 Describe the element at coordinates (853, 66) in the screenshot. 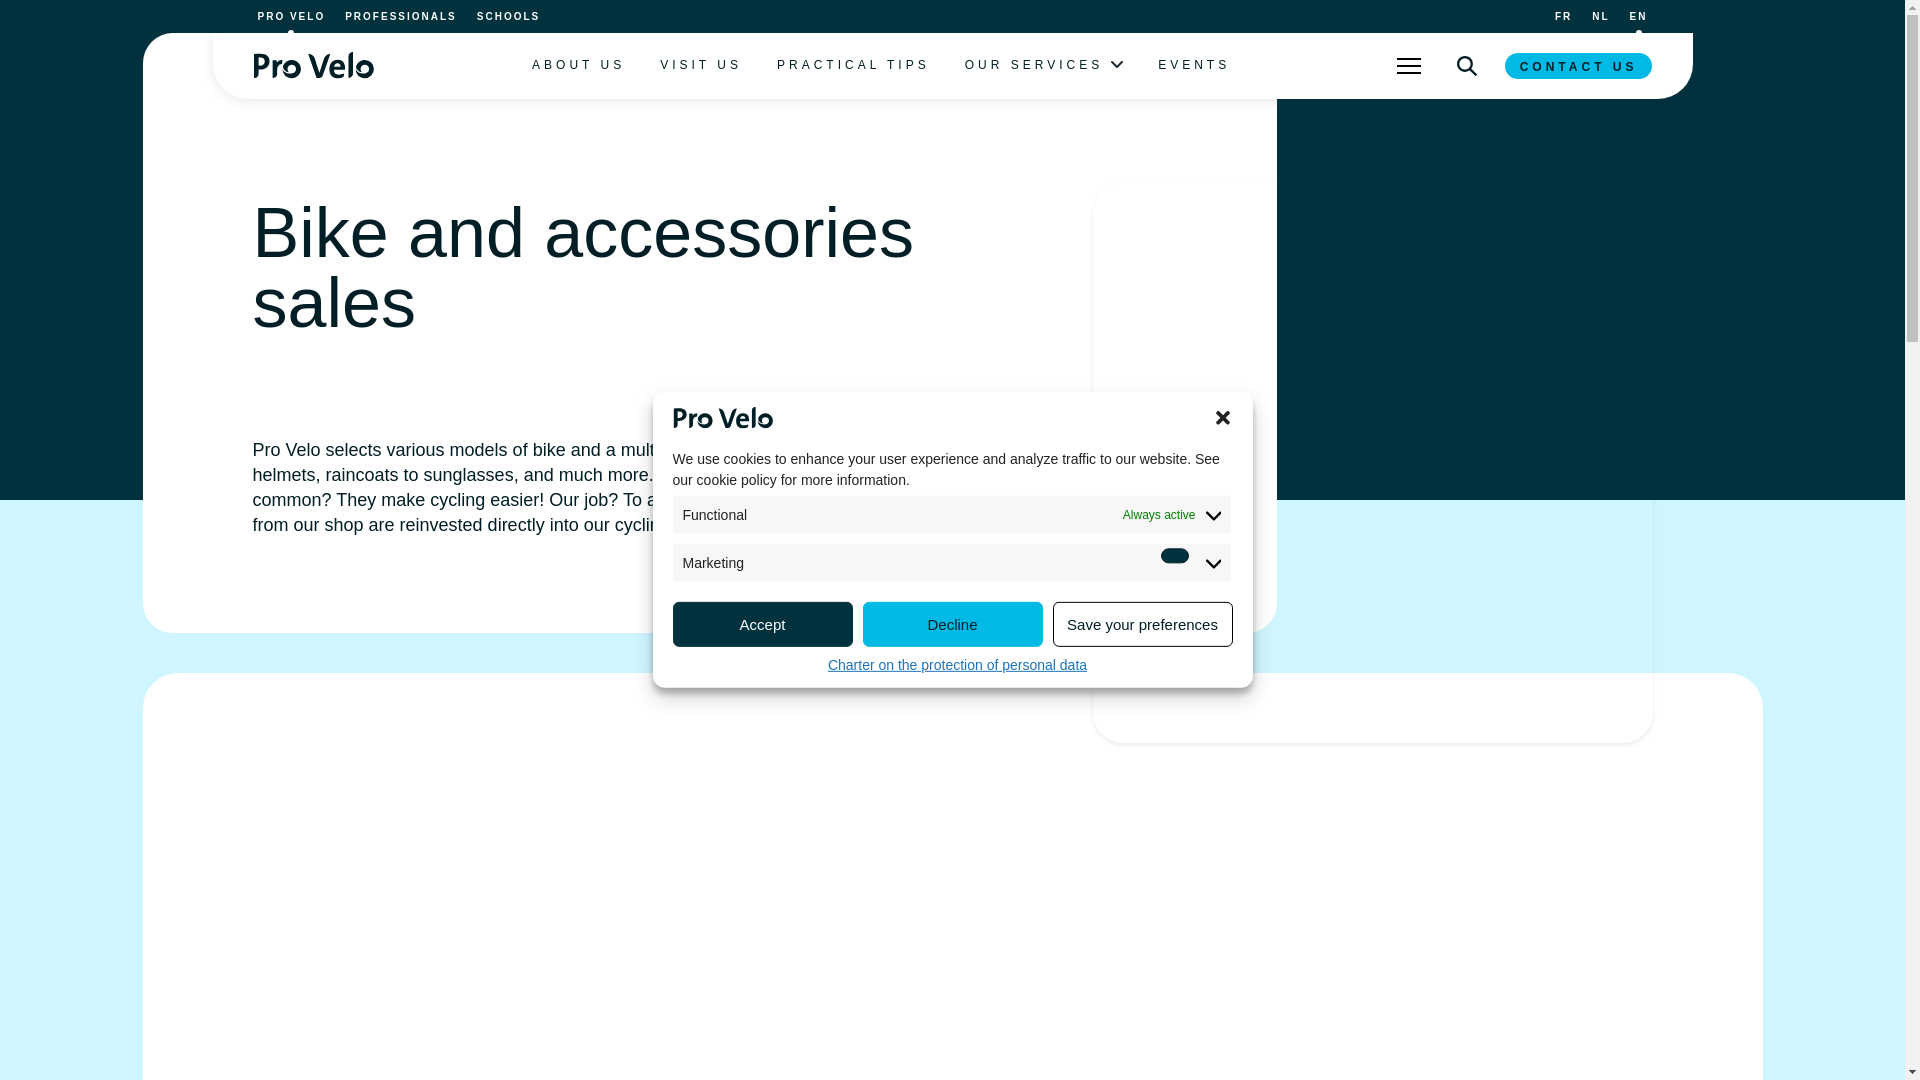

I see `PRACTICAL TIPS` at that location.